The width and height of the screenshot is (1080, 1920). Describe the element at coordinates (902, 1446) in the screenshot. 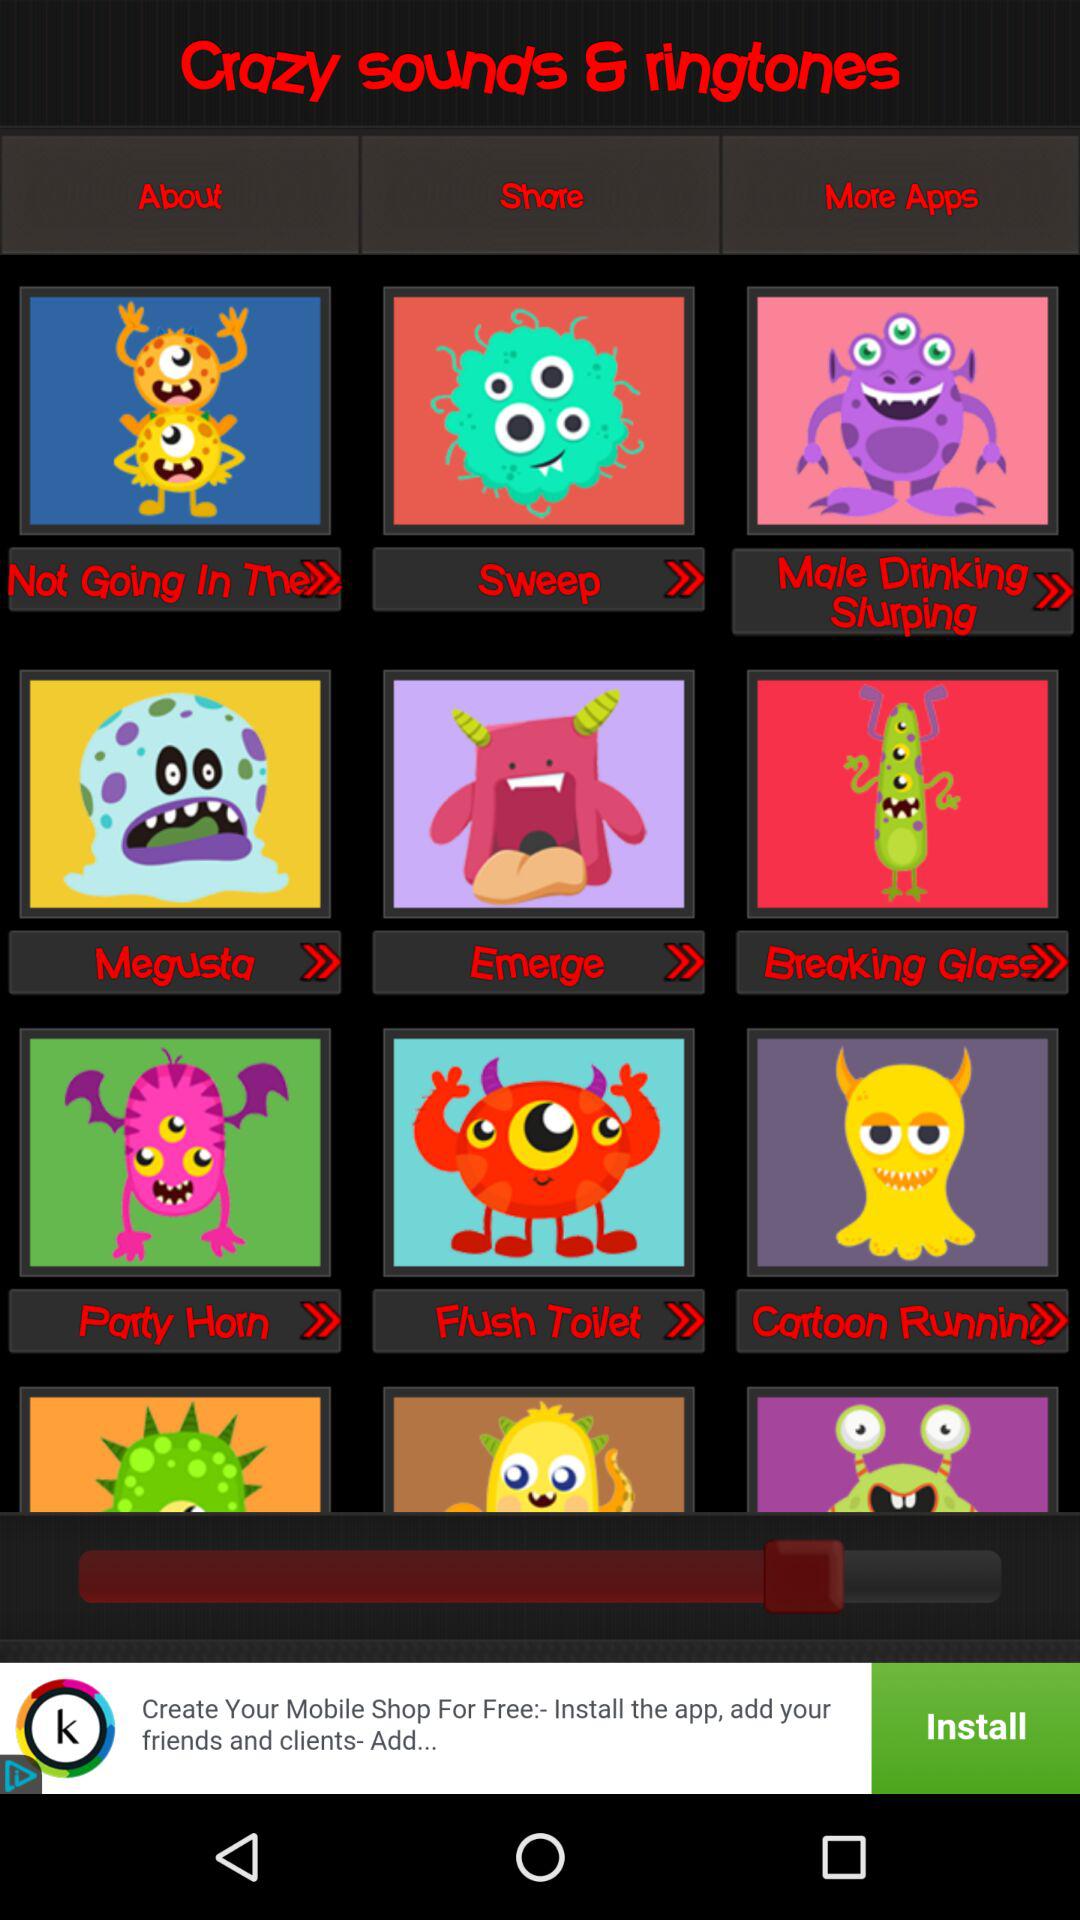

I see `display picture` at that location.